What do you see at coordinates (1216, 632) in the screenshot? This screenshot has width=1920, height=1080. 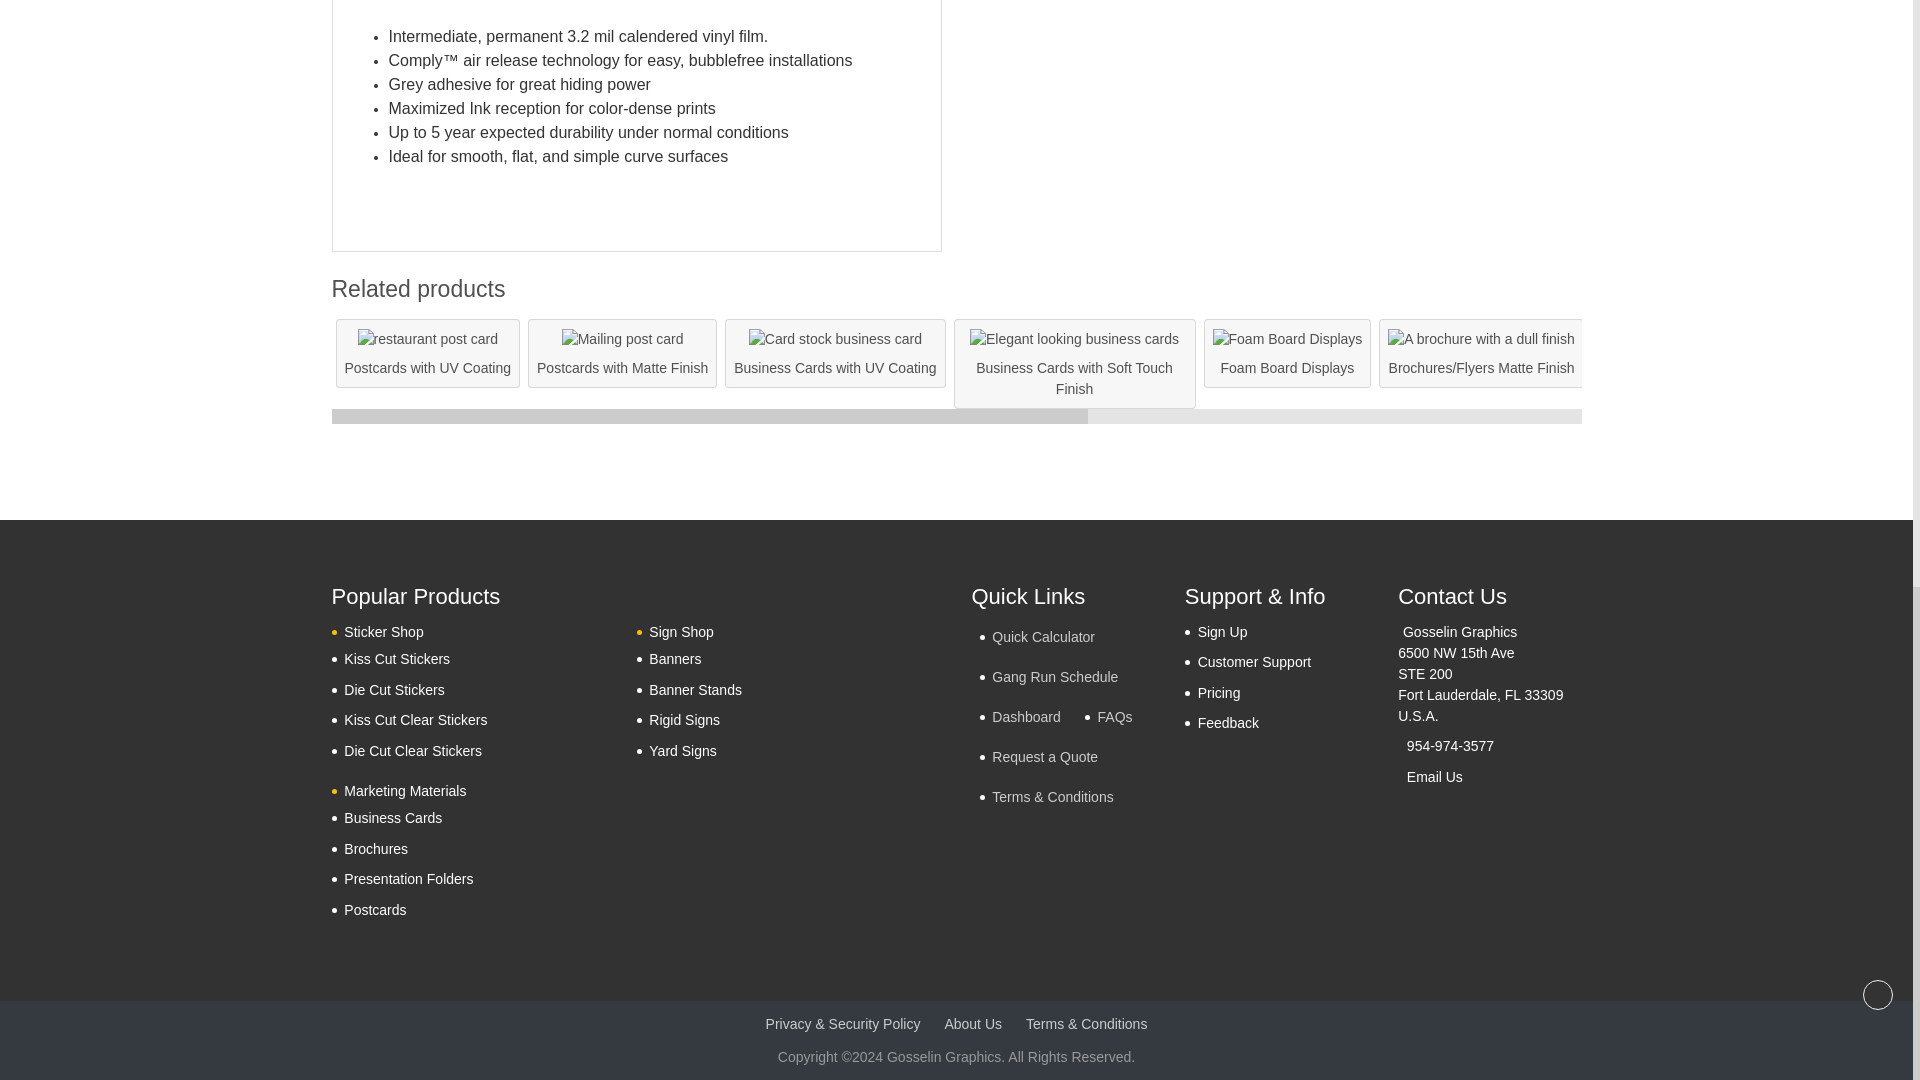 I see `Sign Up` at bounding box center [1216, 632].